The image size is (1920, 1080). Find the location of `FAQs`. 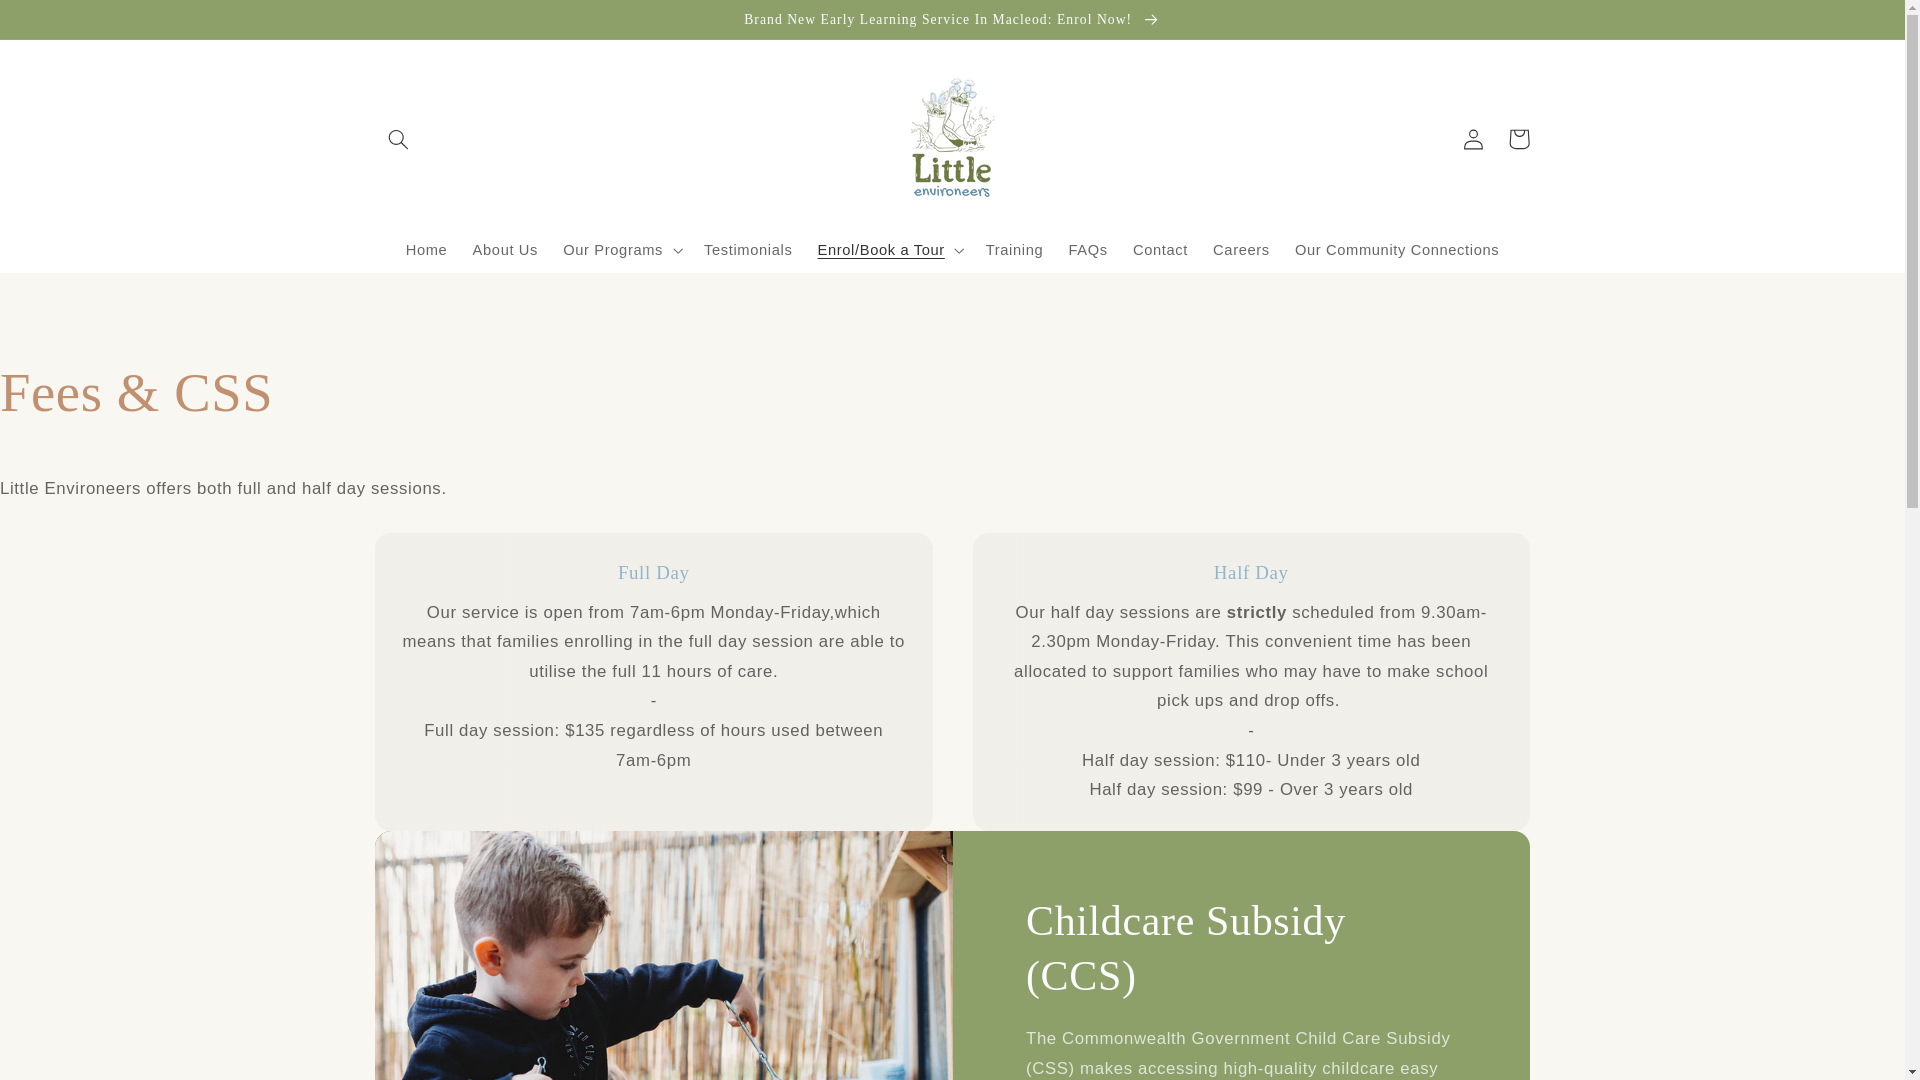

FAQs is located at coordinates (1088, 250).